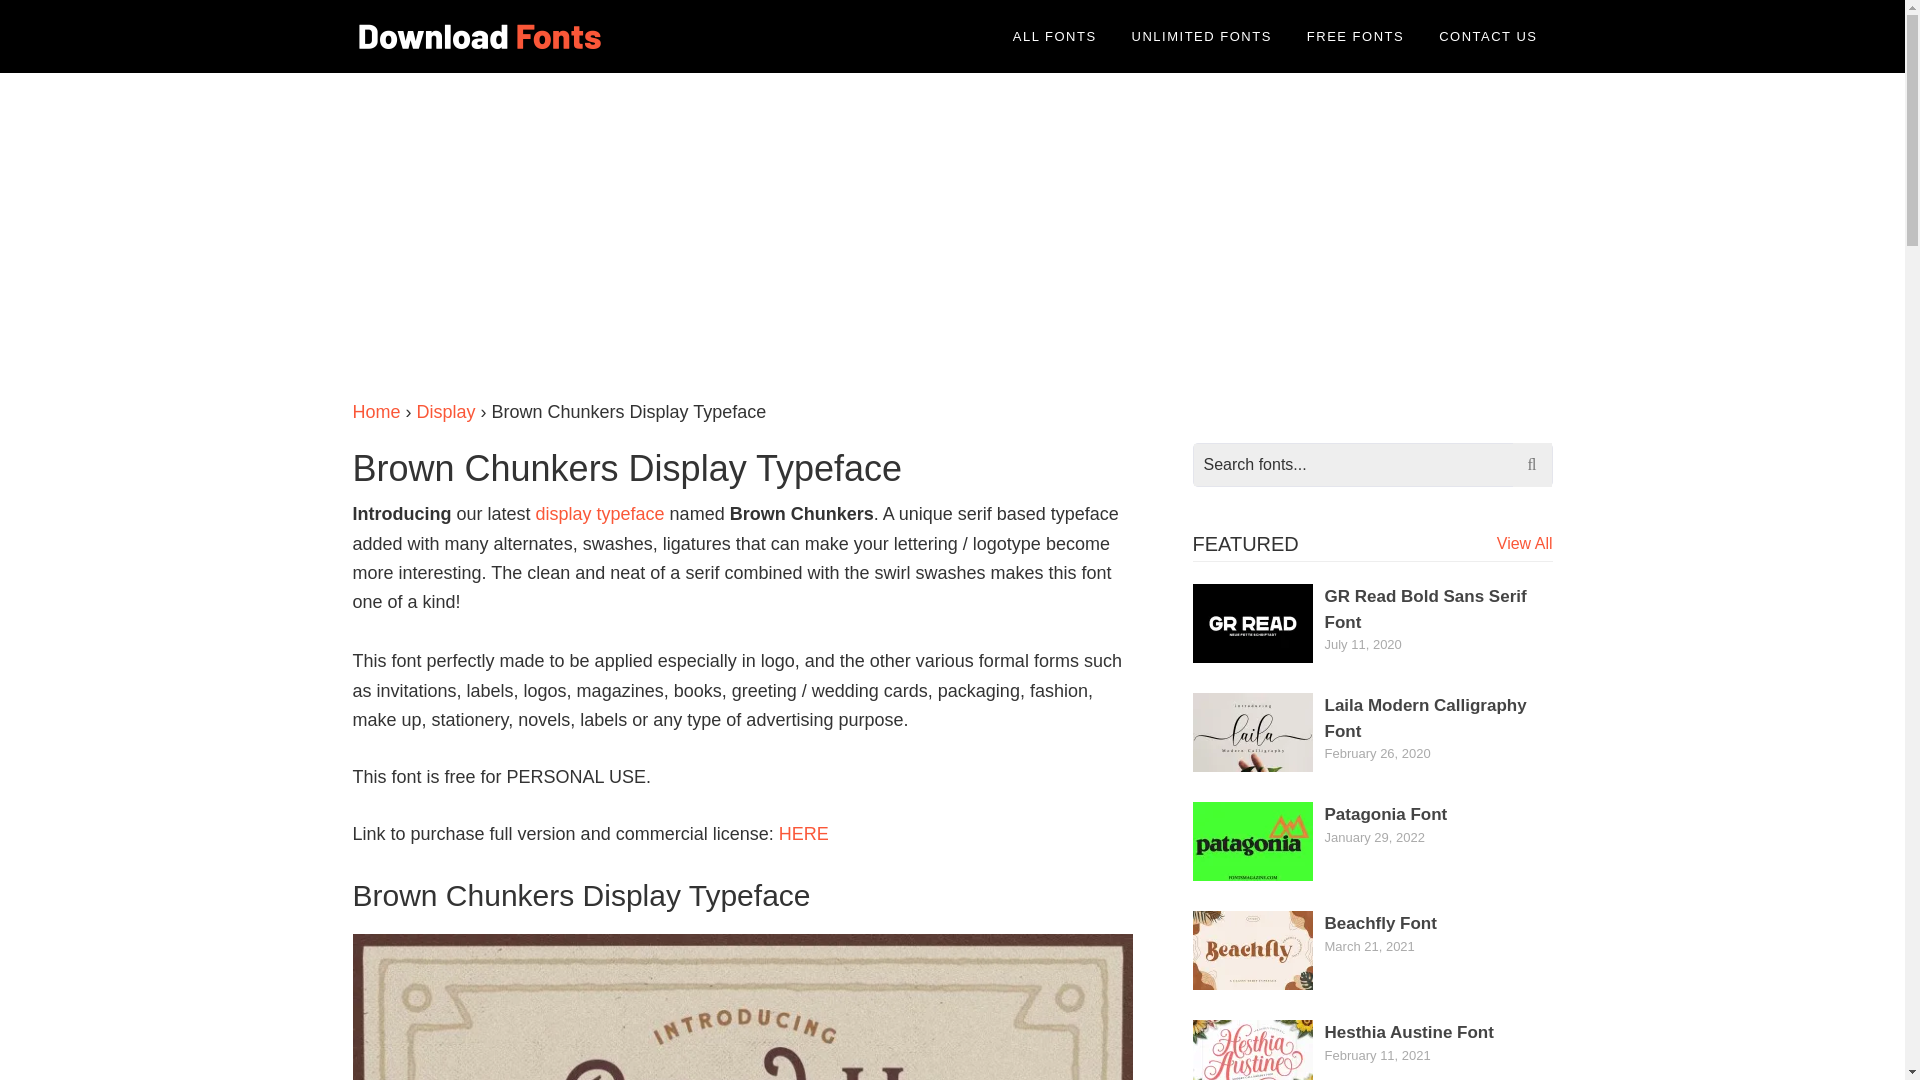 Image resolution: width=1920 pixels, height=1080 pixels. I want to click on FREE FONTS, so click(1355, 36).